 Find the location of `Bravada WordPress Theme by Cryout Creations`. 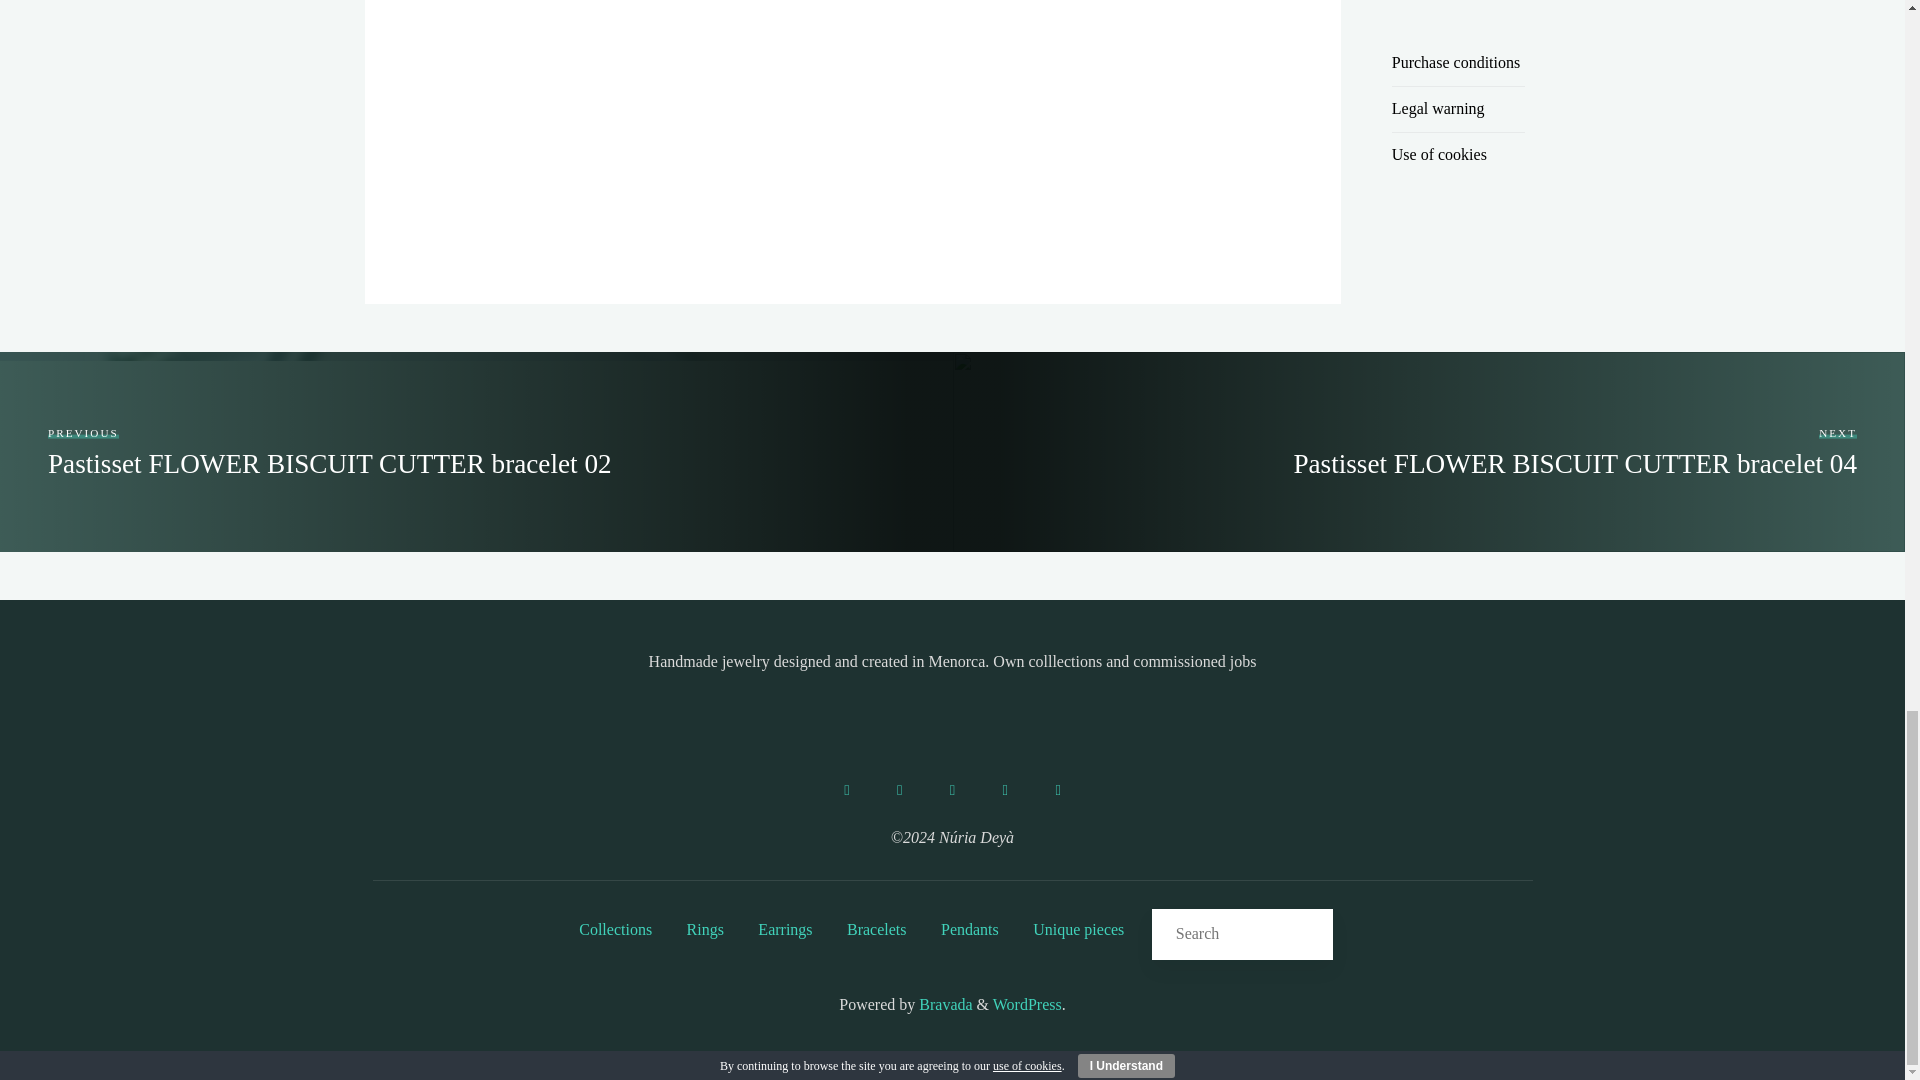

Bravada WordPress Theme by Cryout Creations is located at coordinates (943, 1004).